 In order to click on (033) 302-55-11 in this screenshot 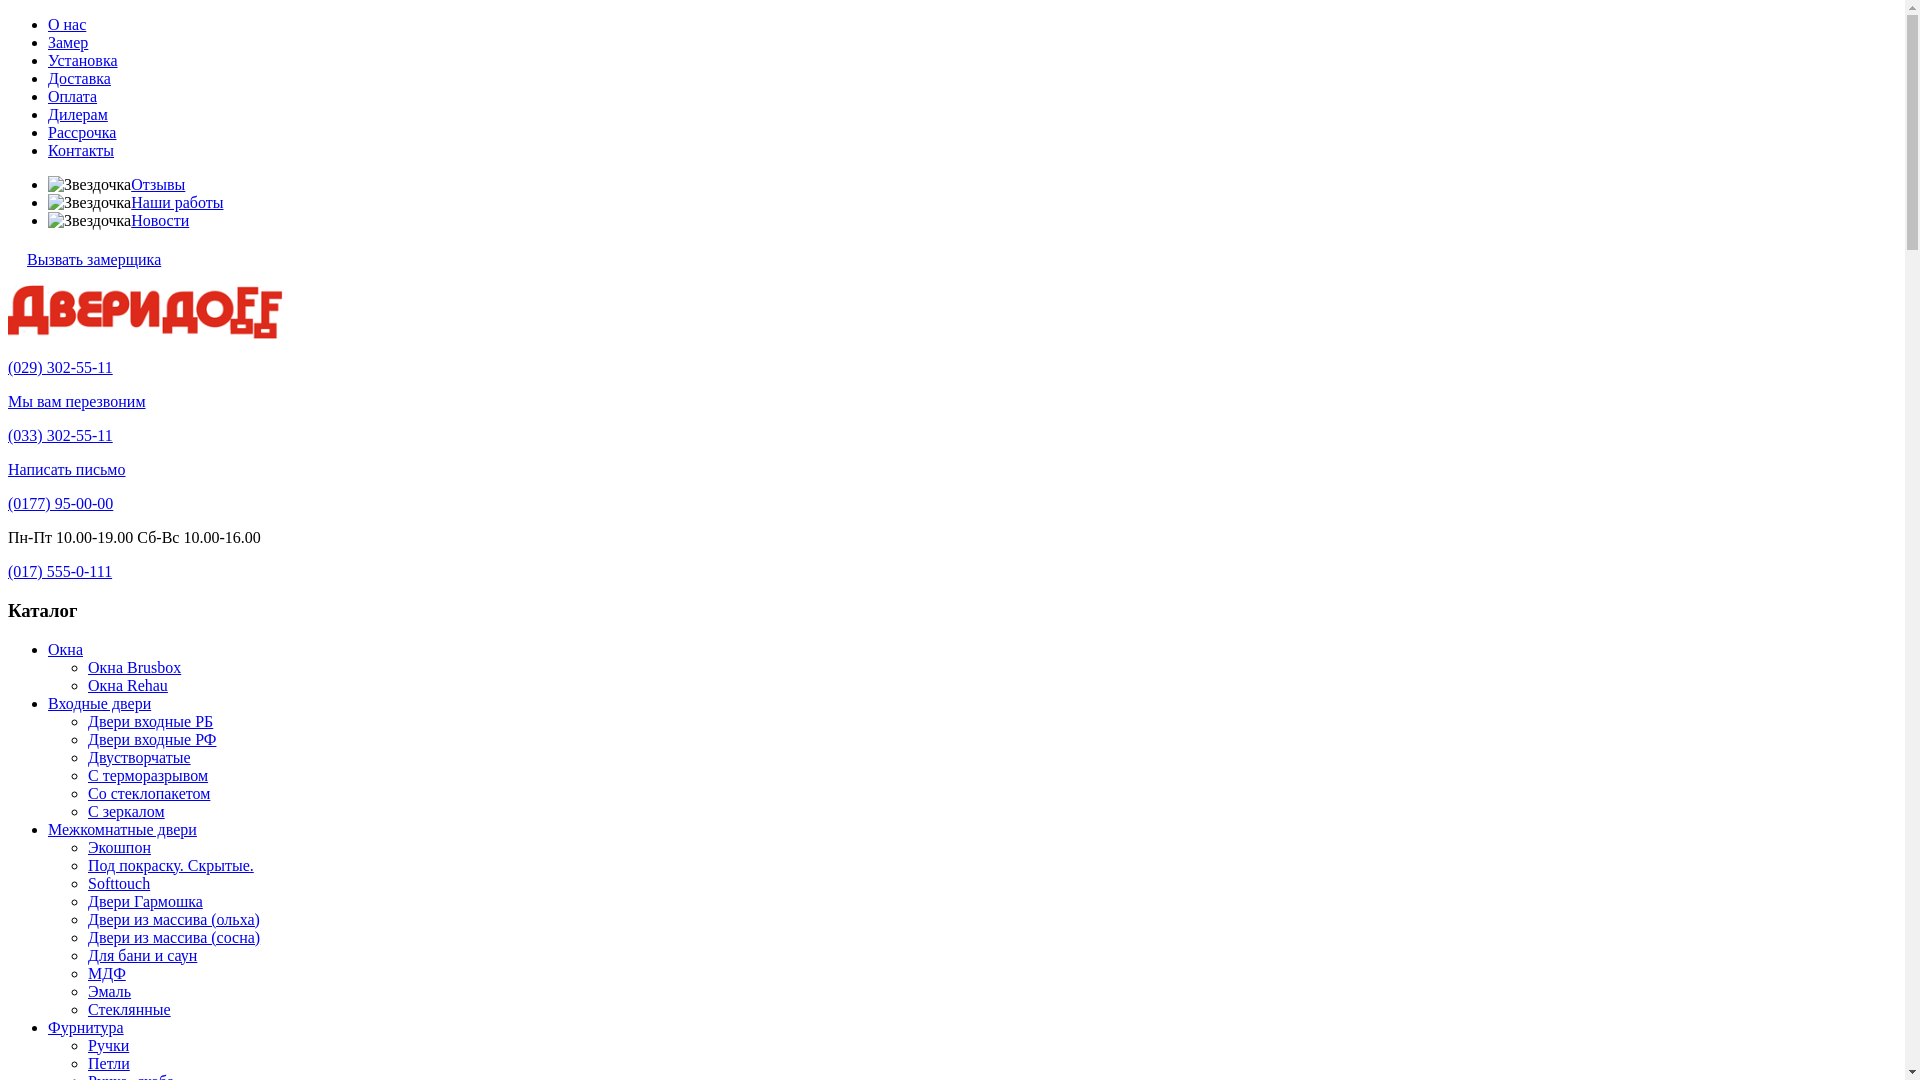, I will do `click(60, 436)`.